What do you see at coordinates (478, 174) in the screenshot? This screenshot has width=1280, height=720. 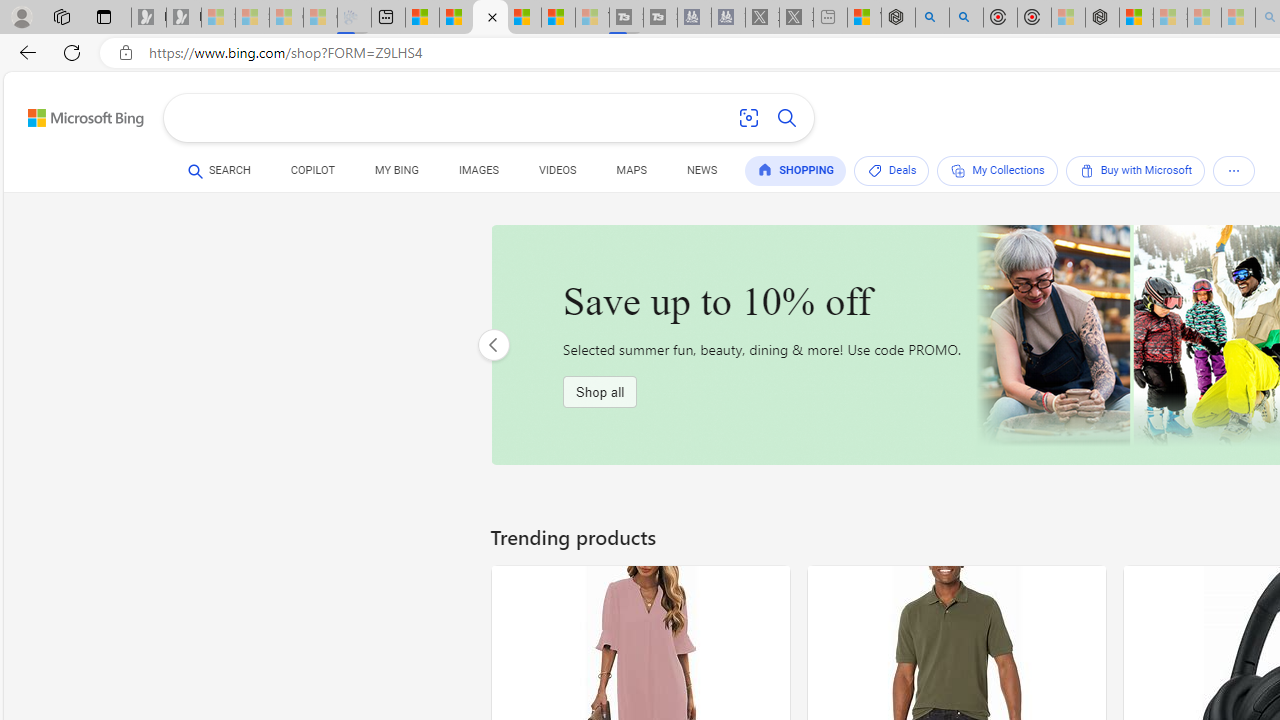 I see `IMAGES` at bounding box center [478, 174].